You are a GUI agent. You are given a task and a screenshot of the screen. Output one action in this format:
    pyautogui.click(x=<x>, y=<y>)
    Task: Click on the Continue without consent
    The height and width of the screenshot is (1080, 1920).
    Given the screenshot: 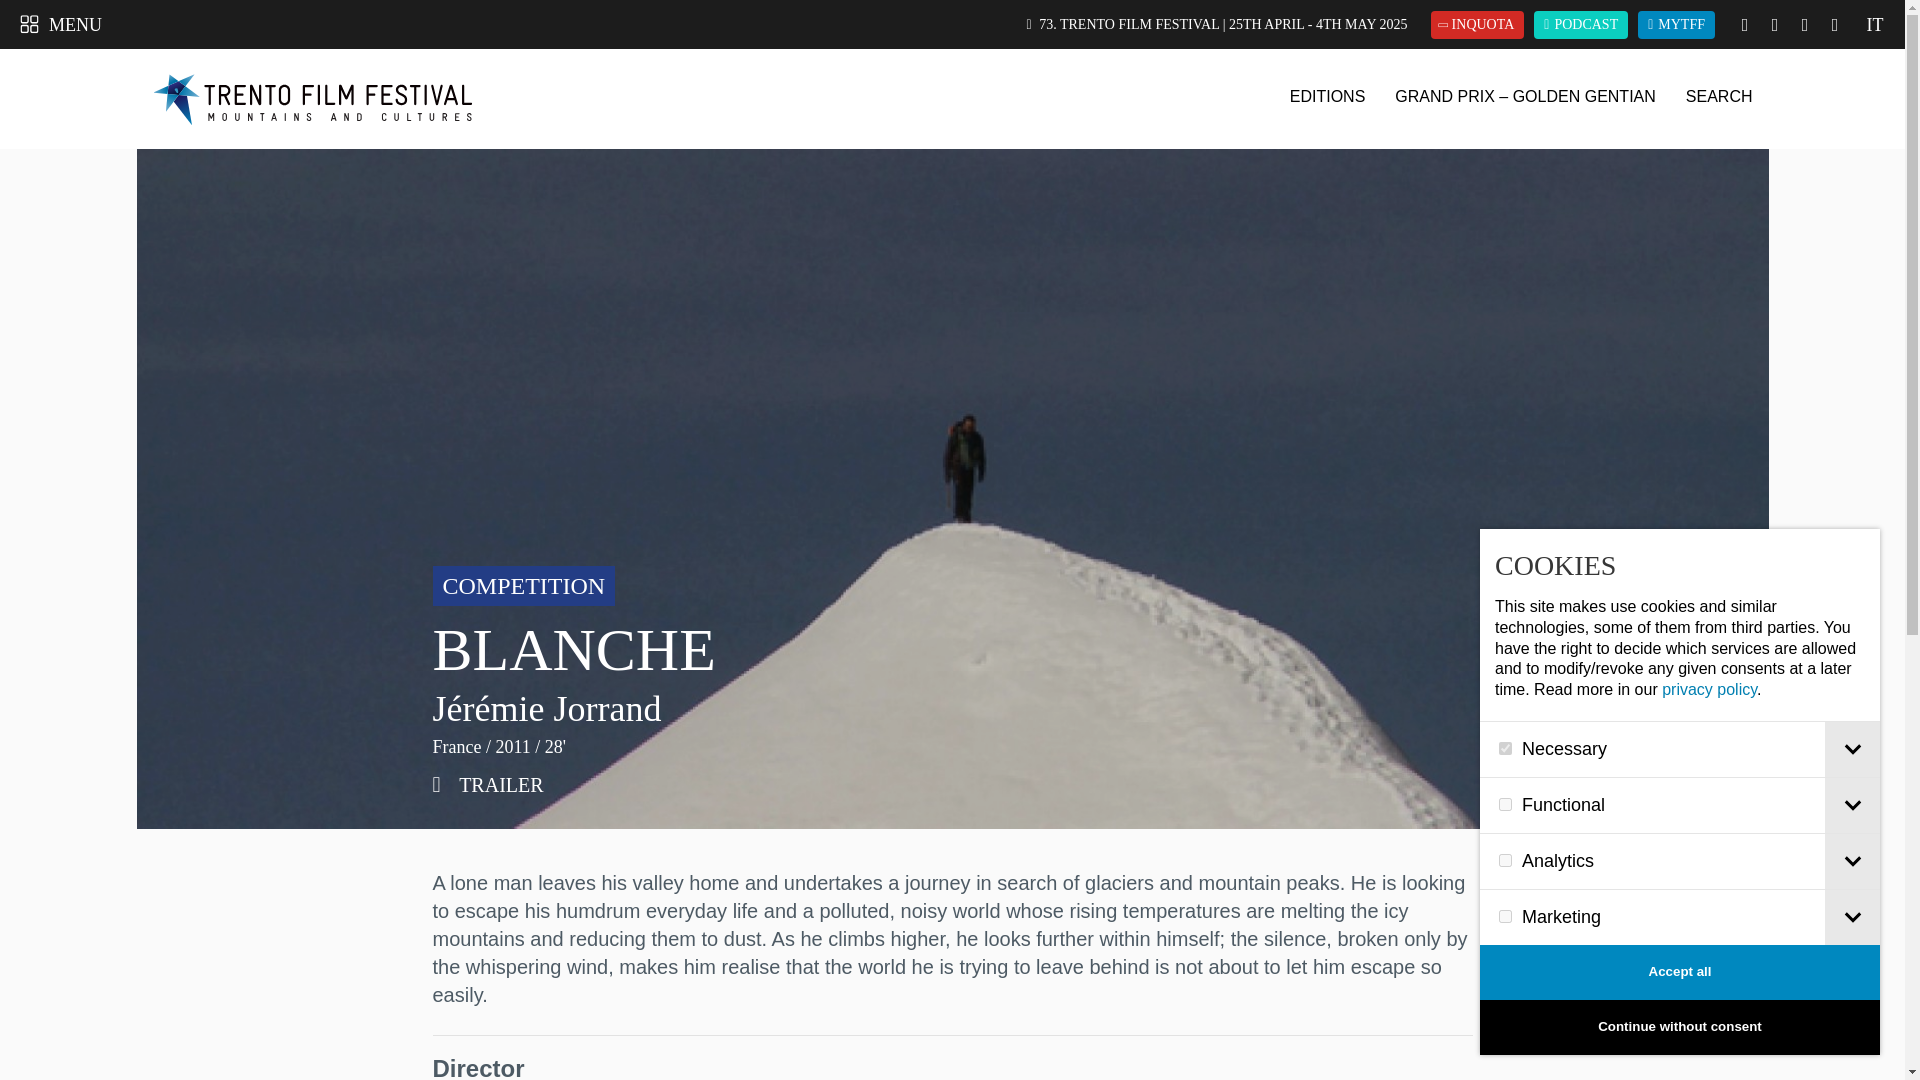 What is the action you would take?
    pyautogui.click(x=1680, y=1028)
    